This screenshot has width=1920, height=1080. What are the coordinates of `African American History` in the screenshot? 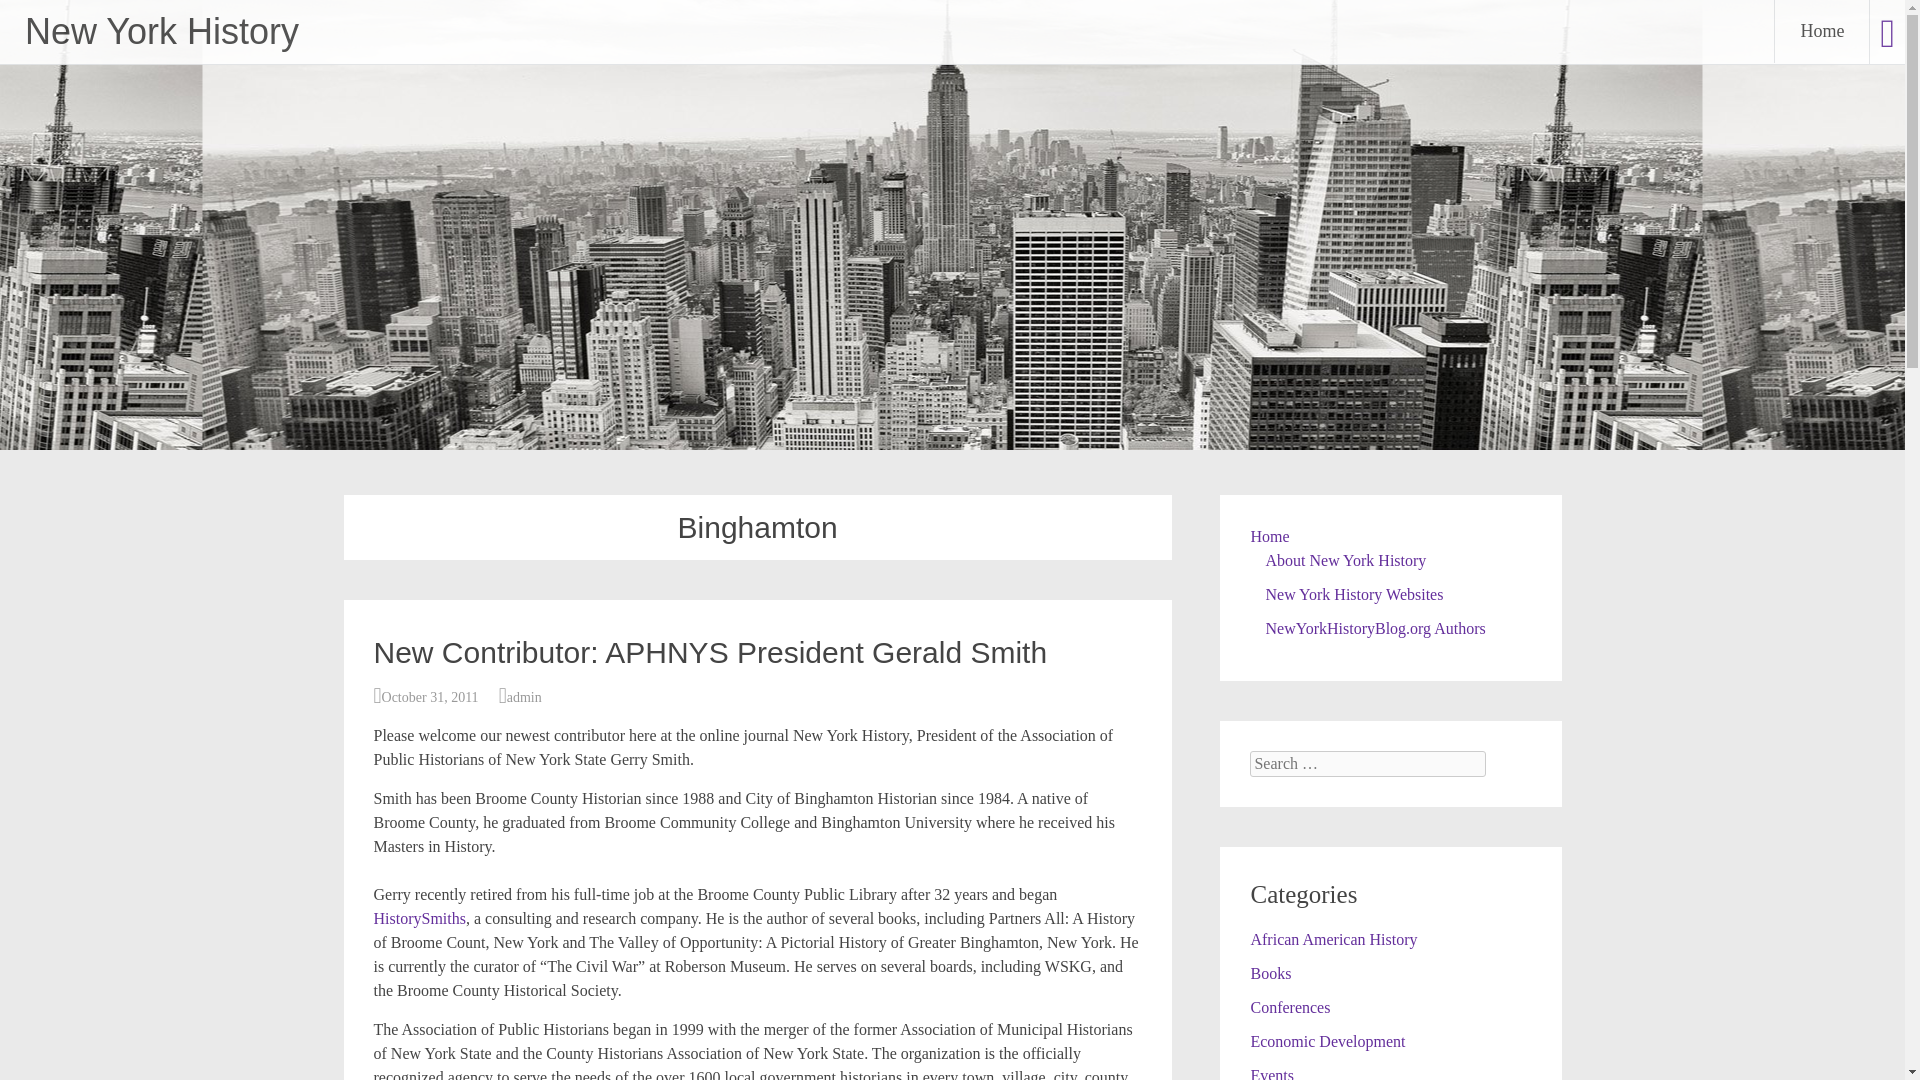 It's located at (1332, 939).